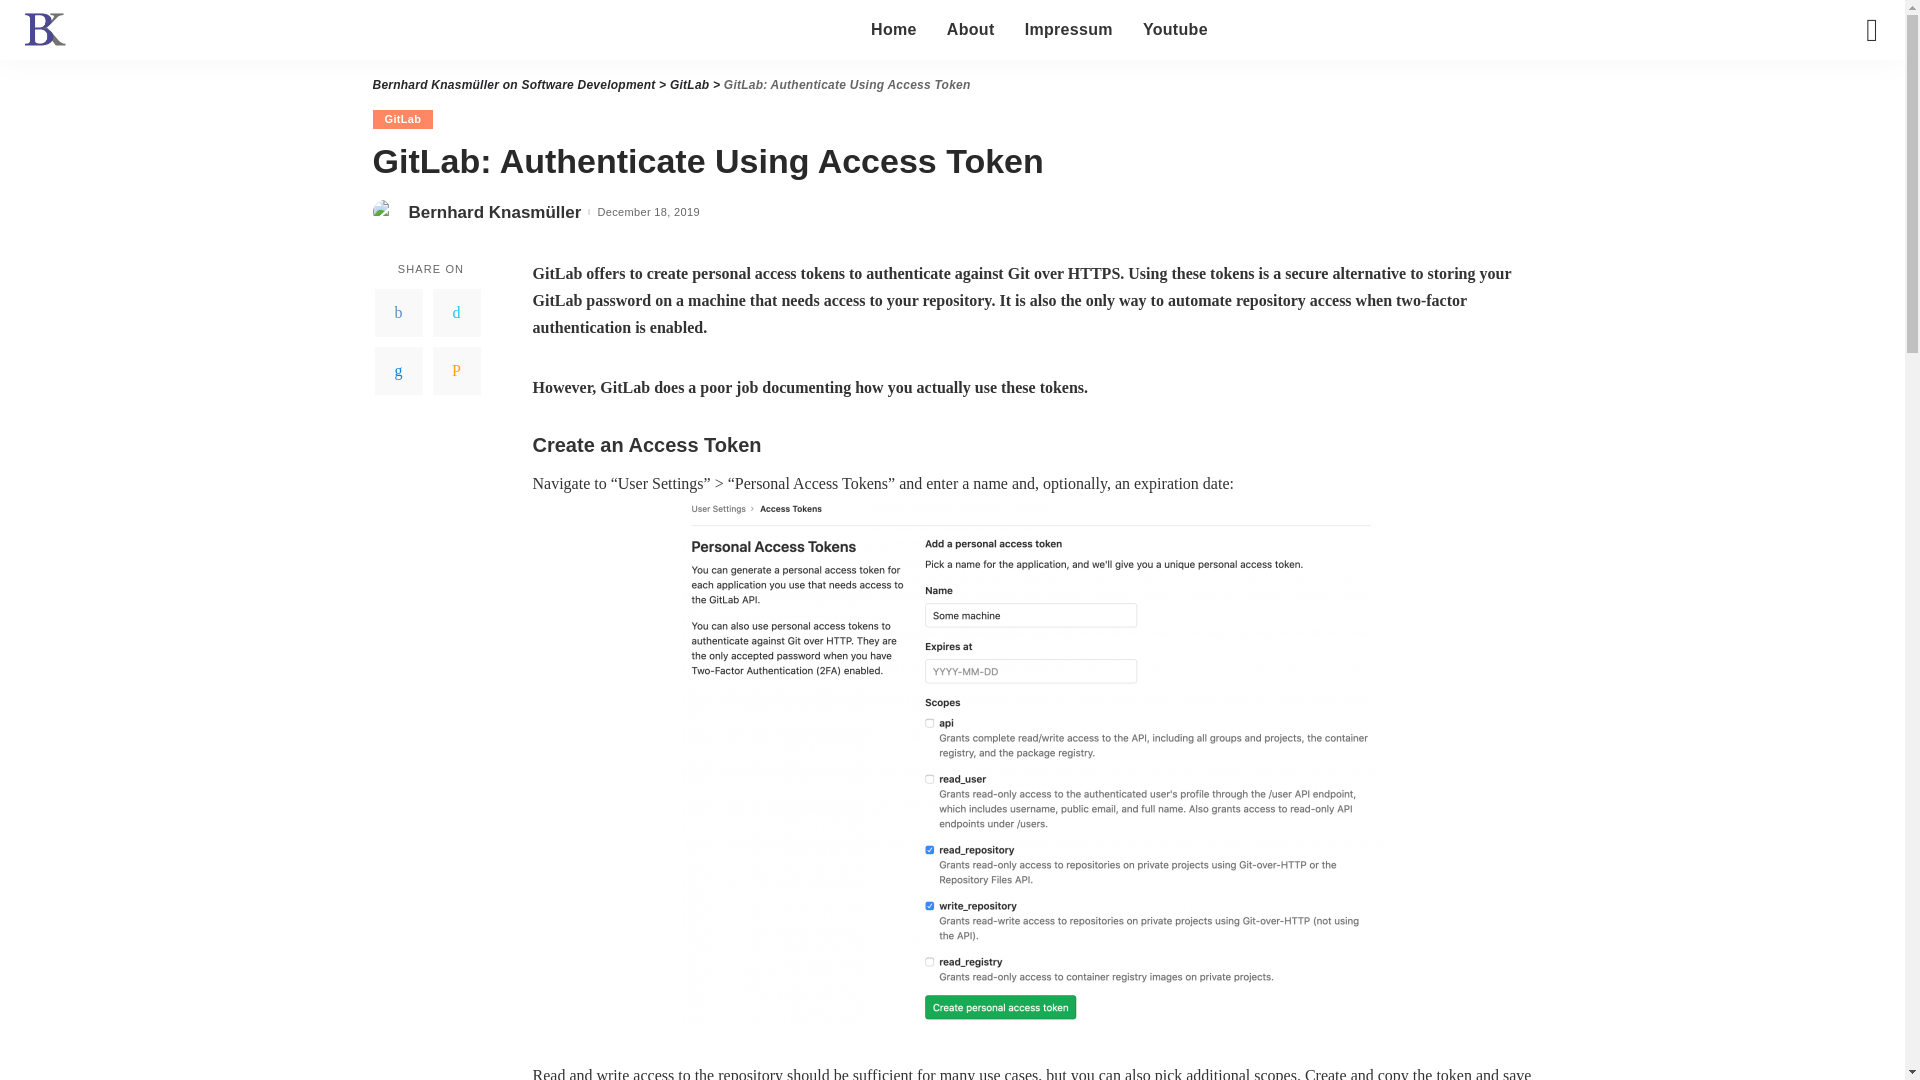  I want to click on About, so click(970, 30).